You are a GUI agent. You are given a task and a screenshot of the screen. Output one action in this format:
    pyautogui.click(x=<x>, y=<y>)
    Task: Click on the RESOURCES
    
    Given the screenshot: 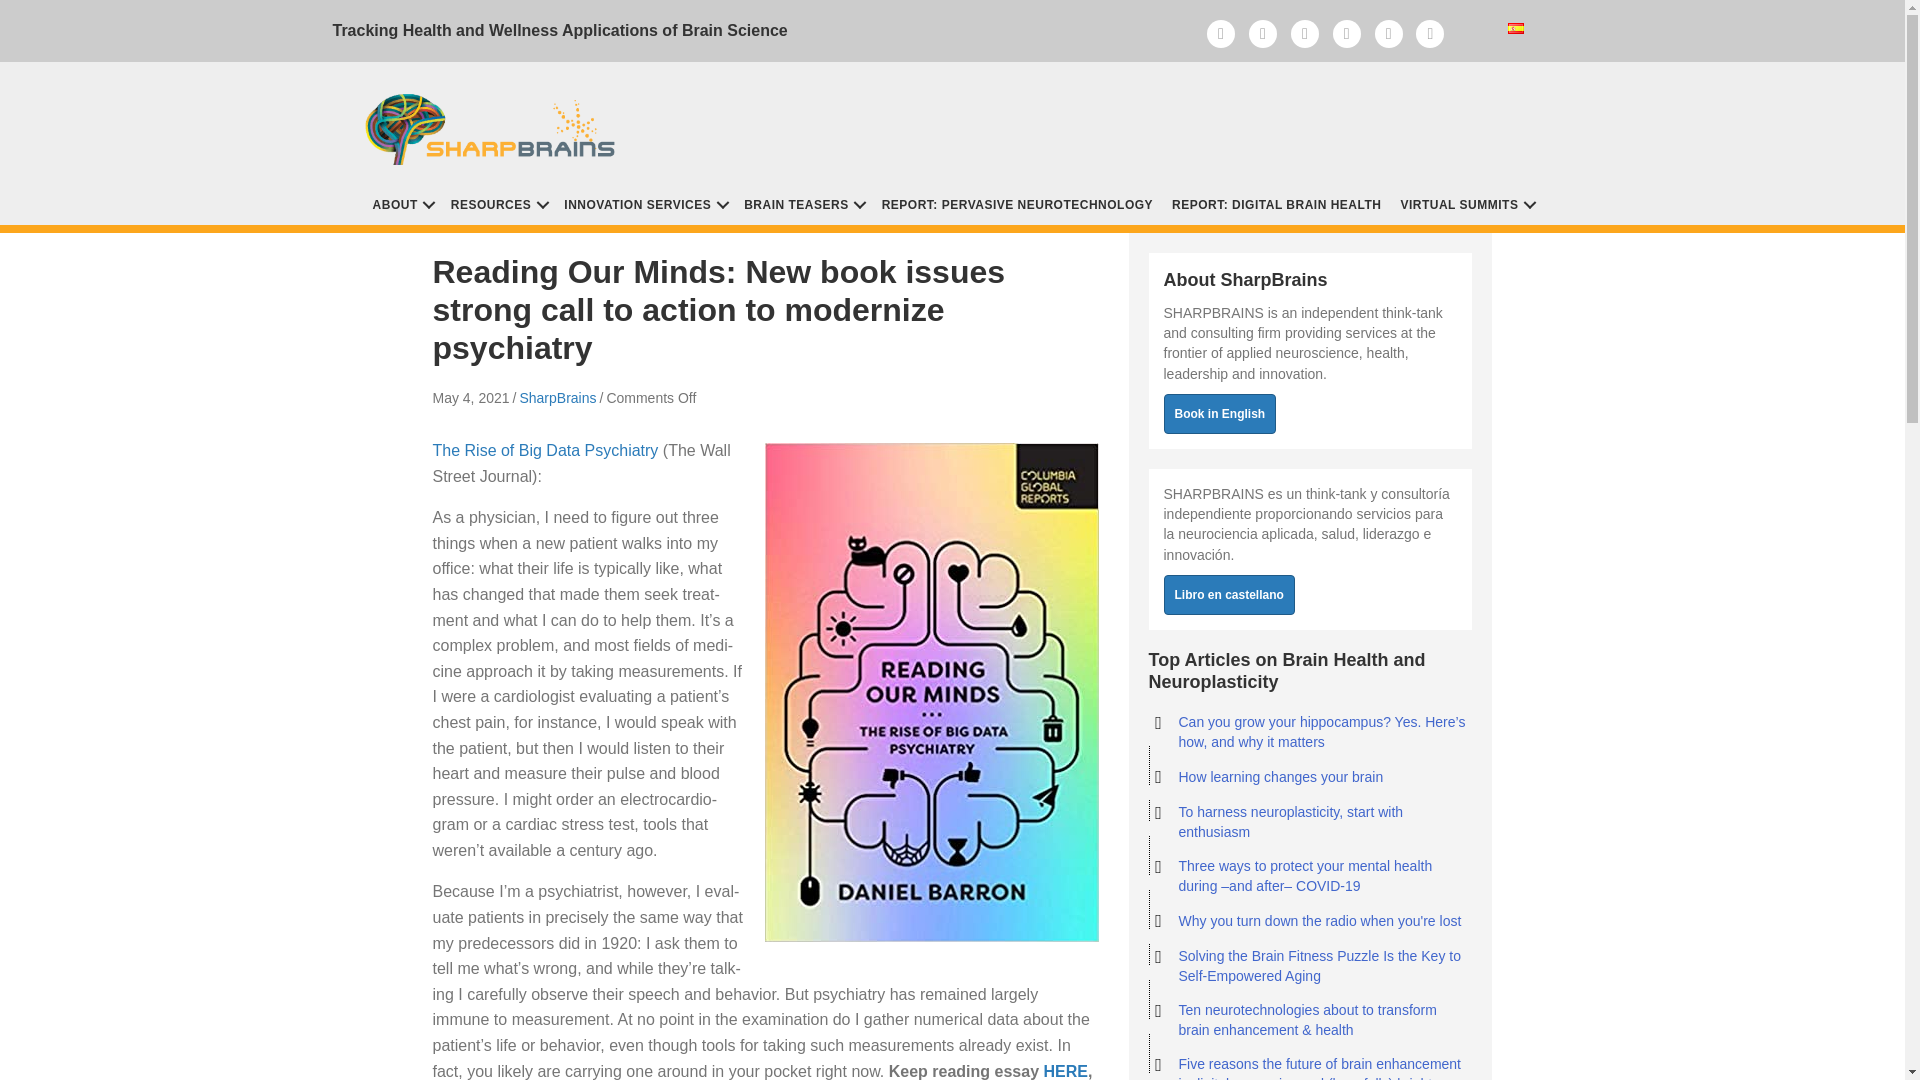 What is the action you would take?
    pyautogui.click(x=498, y=203)
    